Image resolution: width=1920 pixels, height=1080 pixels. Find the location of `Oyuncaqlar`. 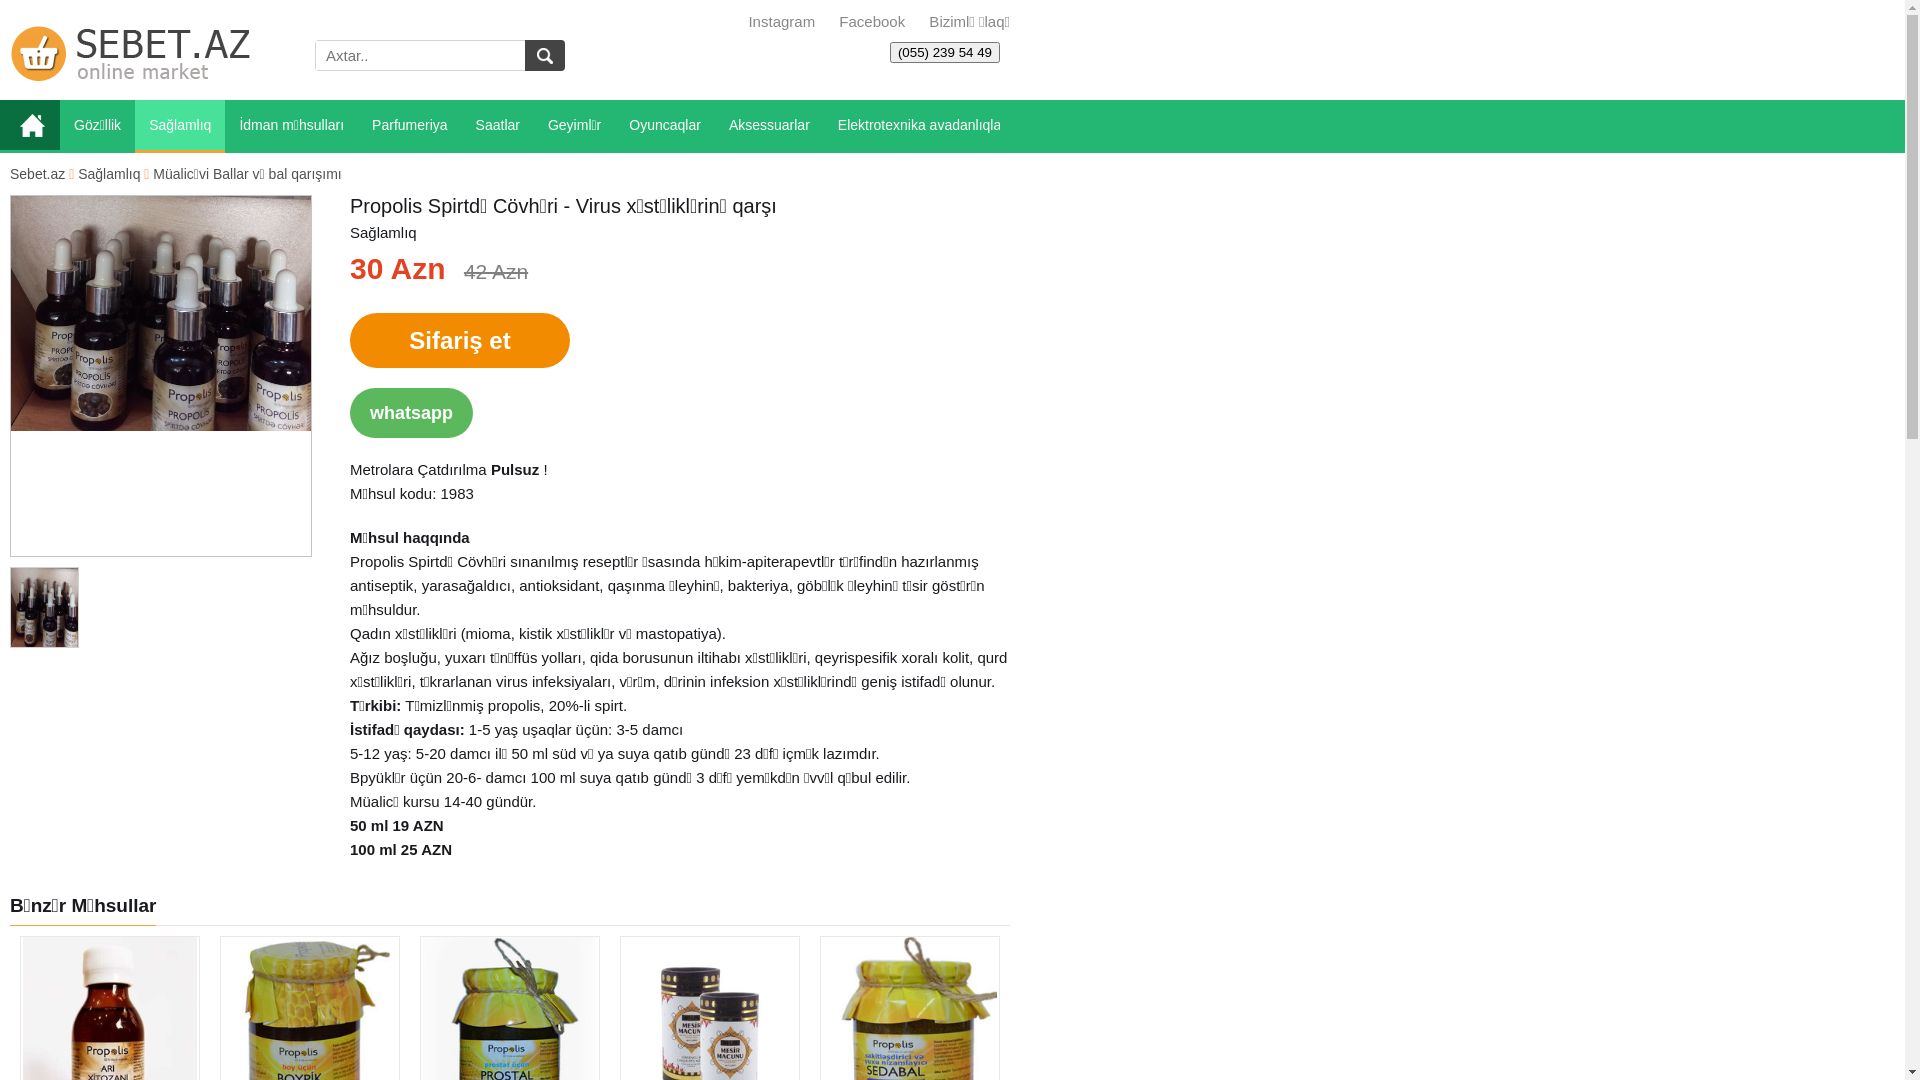

Oyuncaqlar is located at coordinates (665, 126).